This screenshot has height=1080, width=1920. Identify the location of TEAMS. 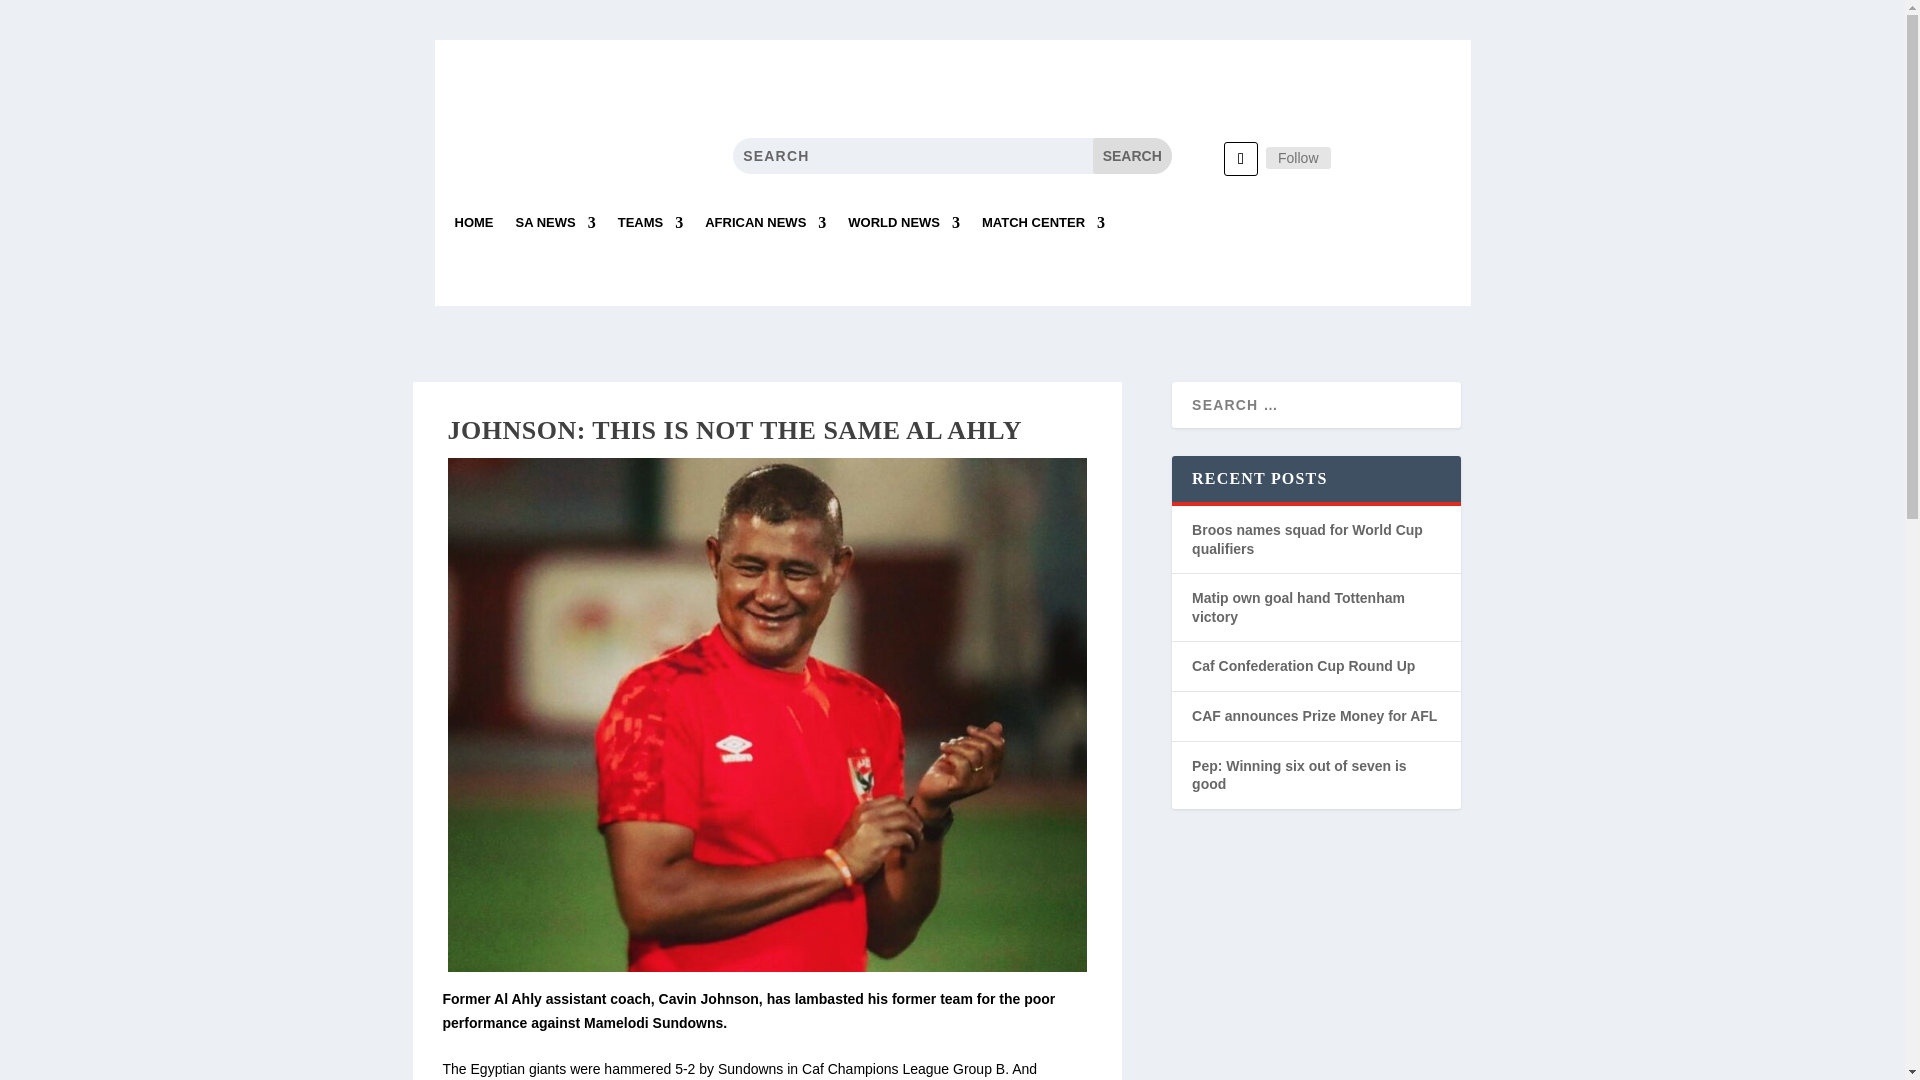
(650, 230).